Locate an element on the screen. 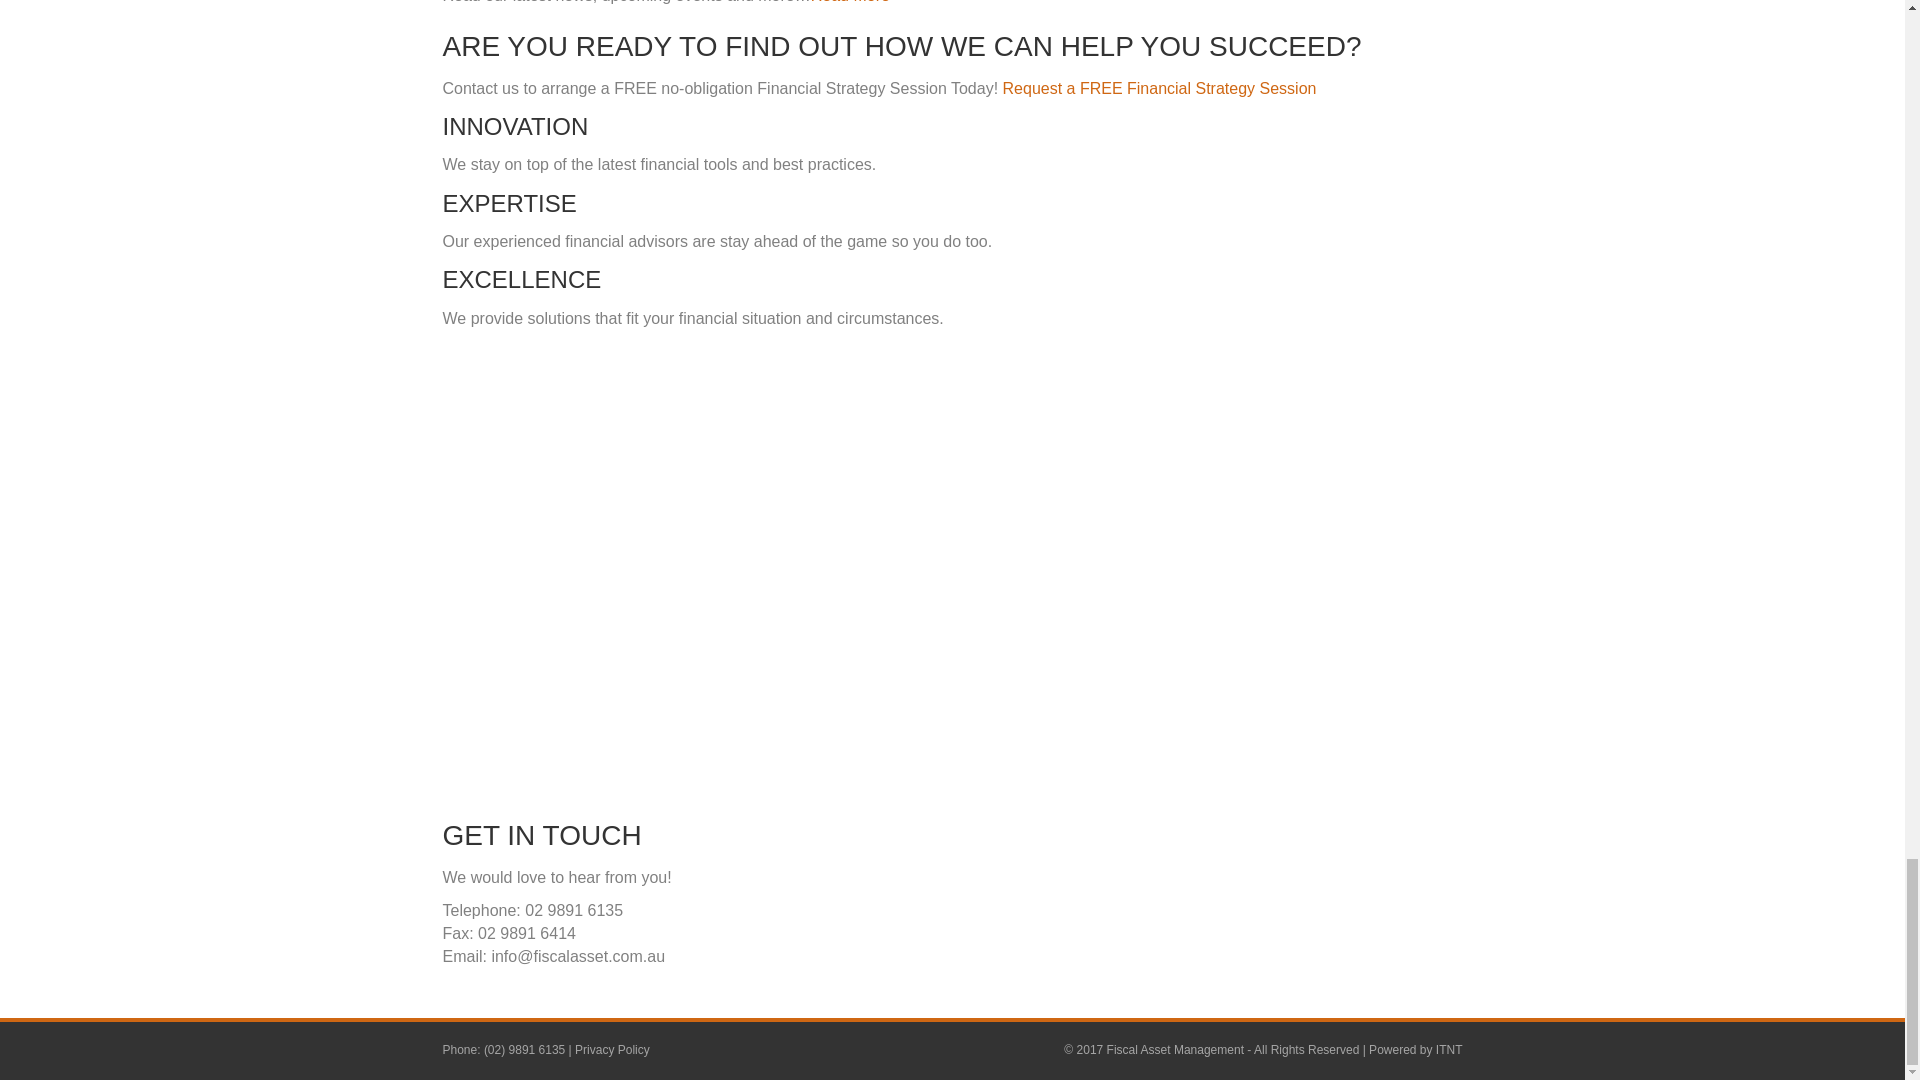  Read More is located at coordinates (850, 2).